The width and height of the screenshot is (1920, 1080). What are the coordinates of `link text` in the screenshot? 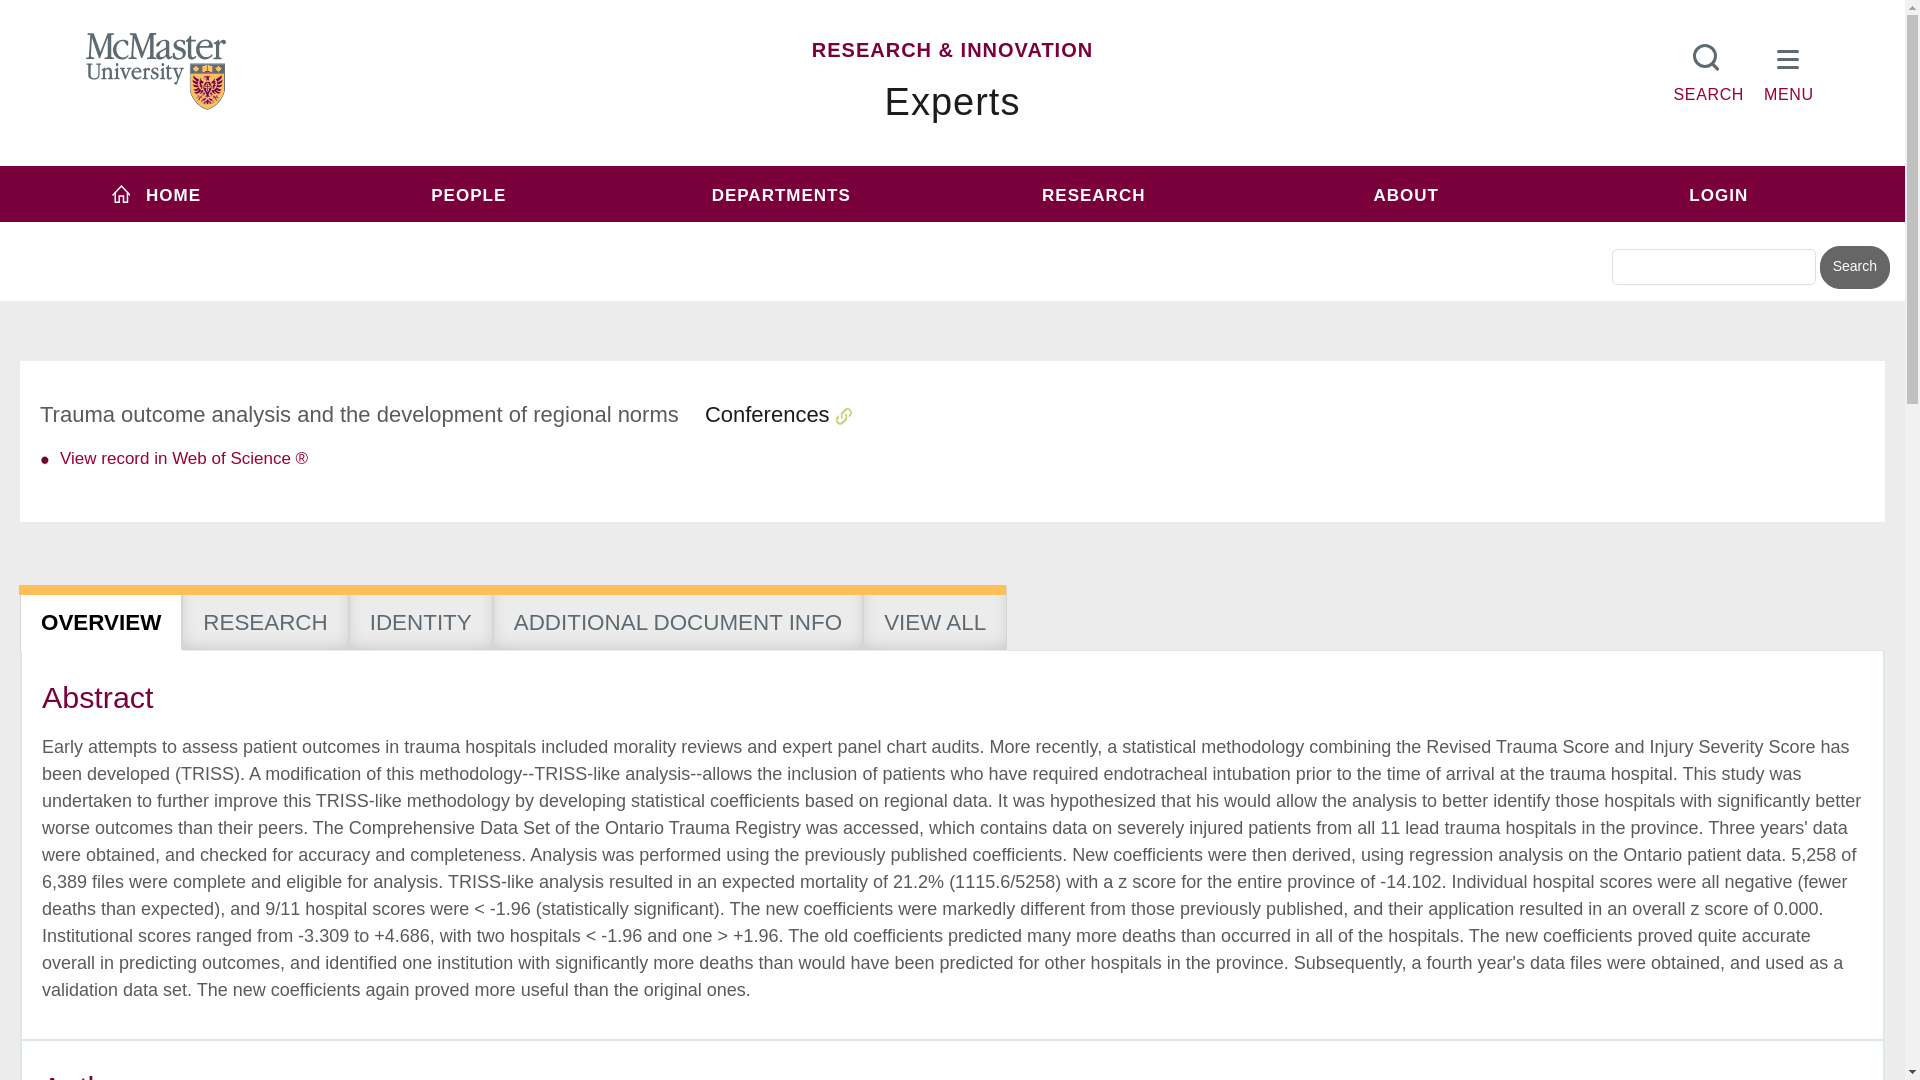 It's located at (183, 458).